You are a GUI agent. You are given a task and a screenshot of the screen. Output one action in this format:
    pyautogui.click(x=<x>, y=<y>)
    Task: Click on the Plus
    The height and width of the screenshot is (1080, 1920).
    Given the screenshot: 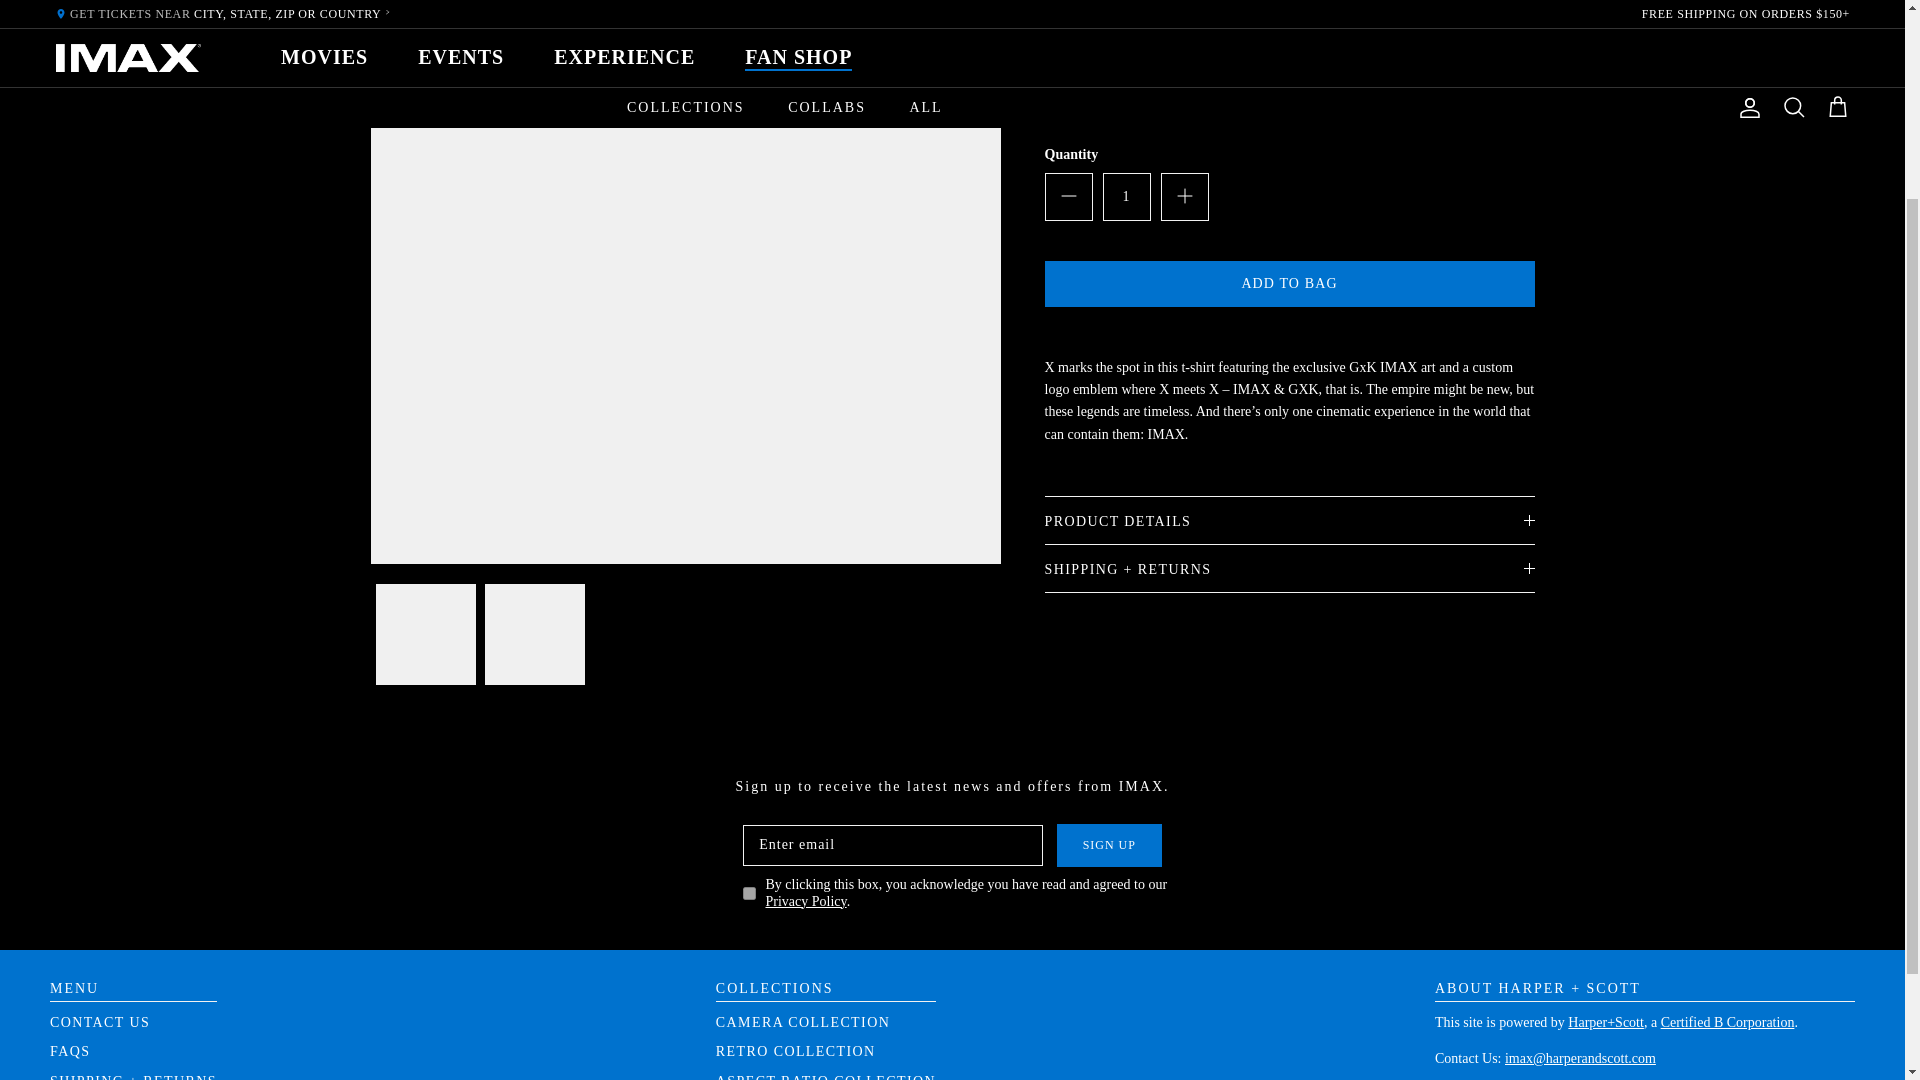 What is the action you would take?
    pyautogui.click(x=1184, y=196)
    